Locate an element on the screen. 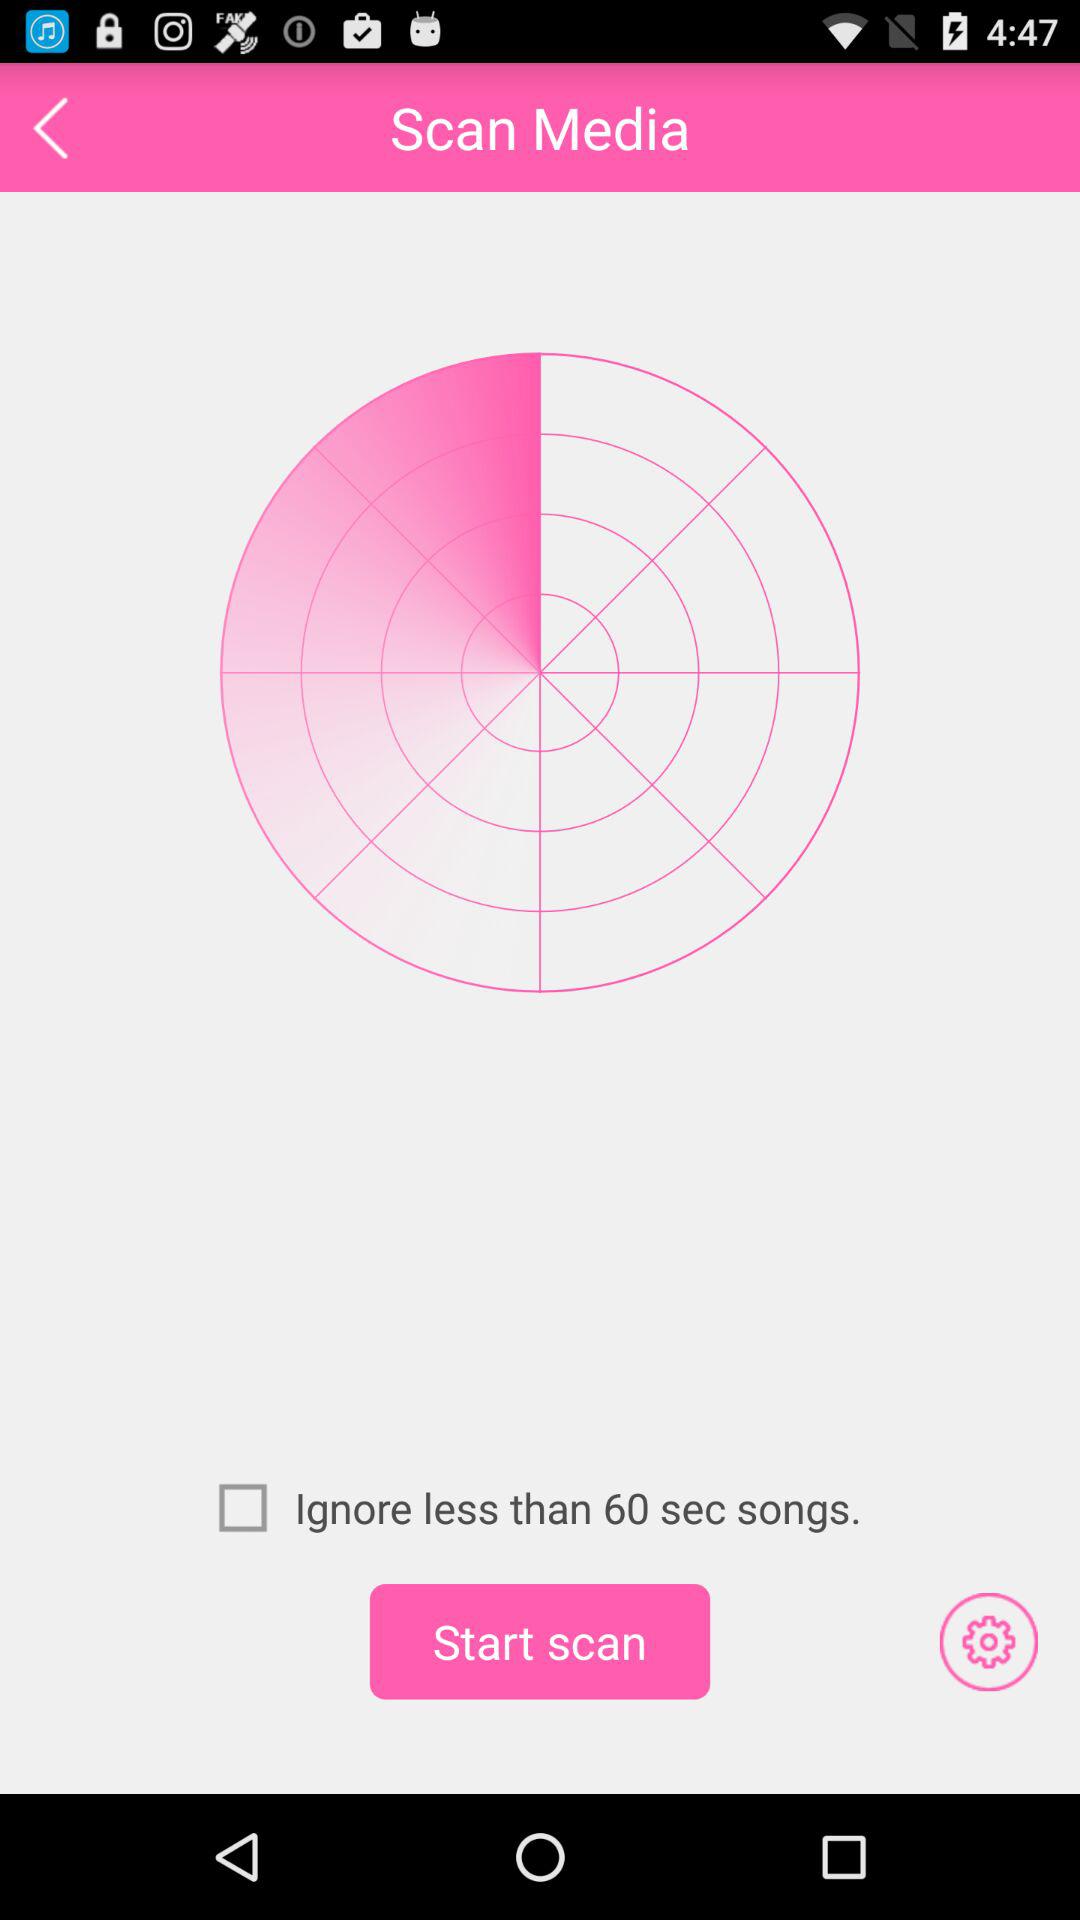 The image size is (1080, 1920). click the icon to the right of start scan app is located at coordinates (988, 1641).